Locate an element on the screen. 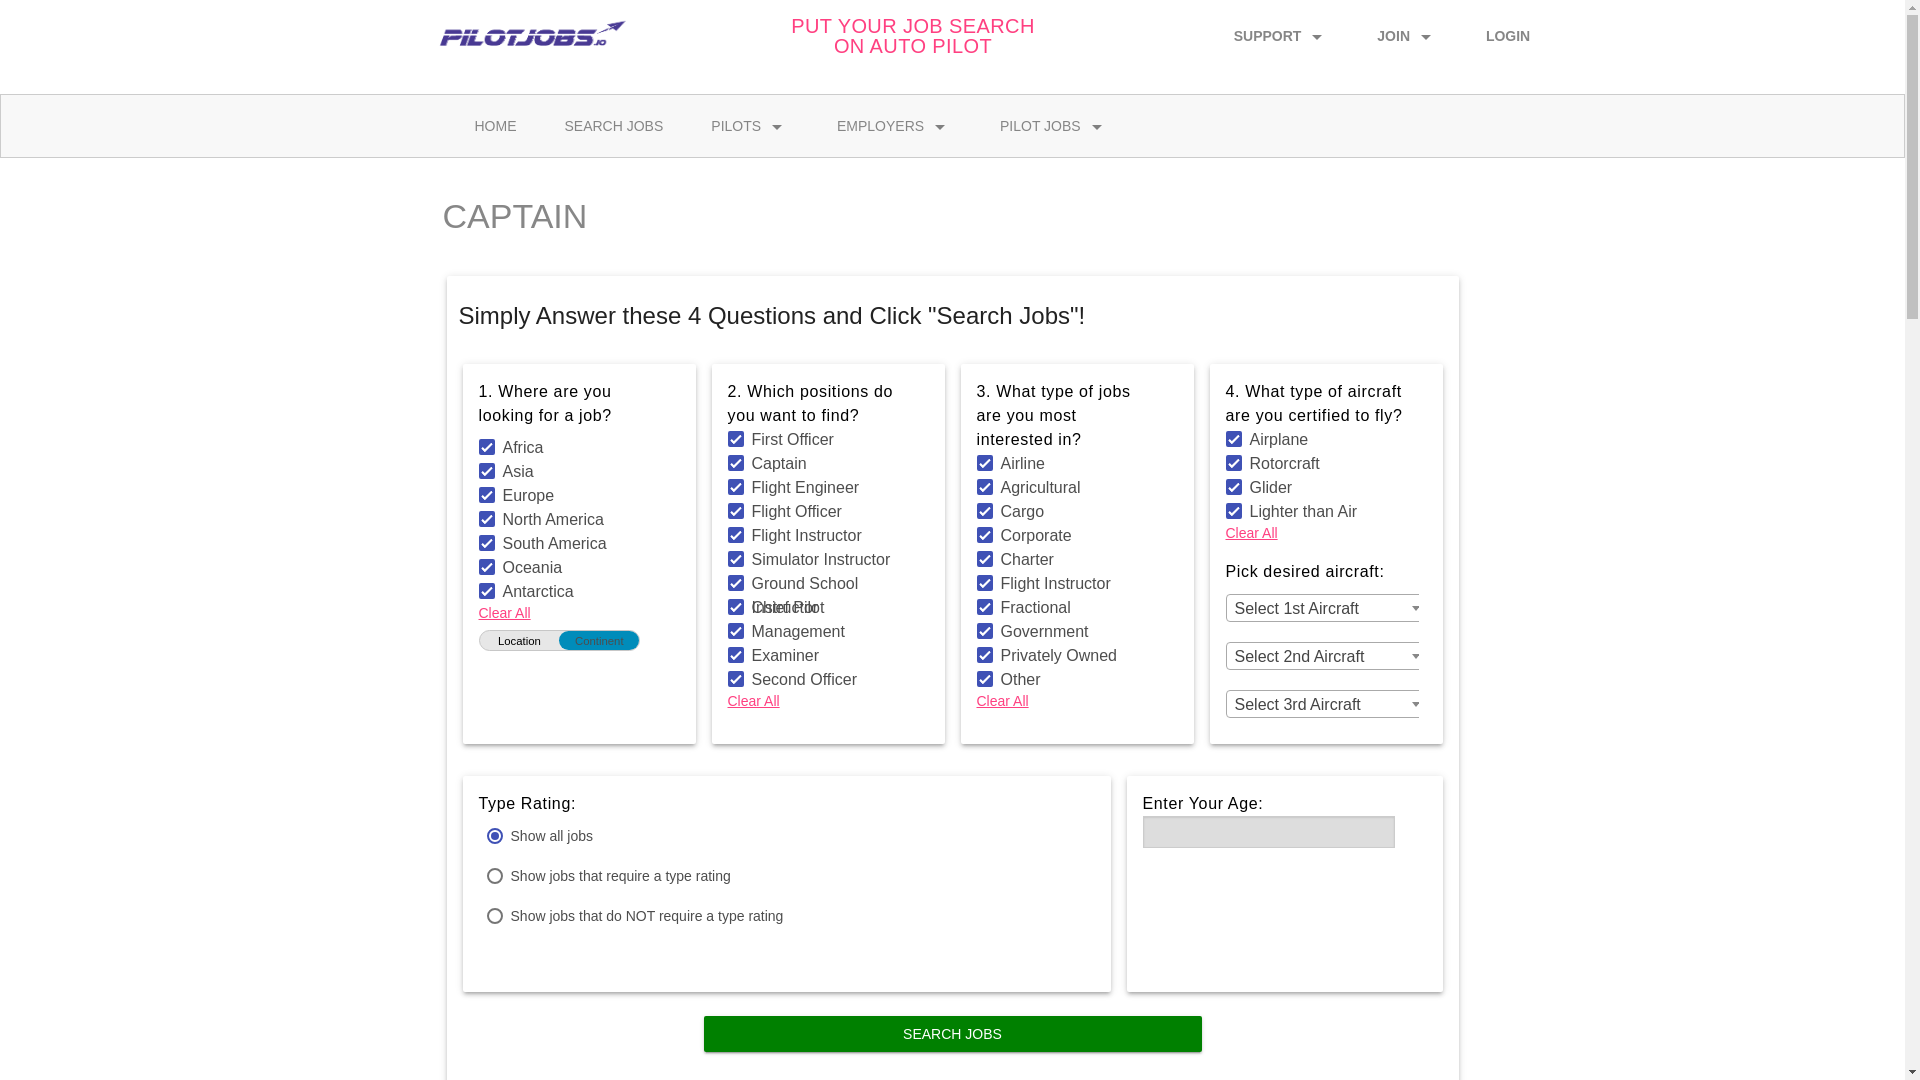  Select 1st Aircraft is located at coordinates (1325, 609).